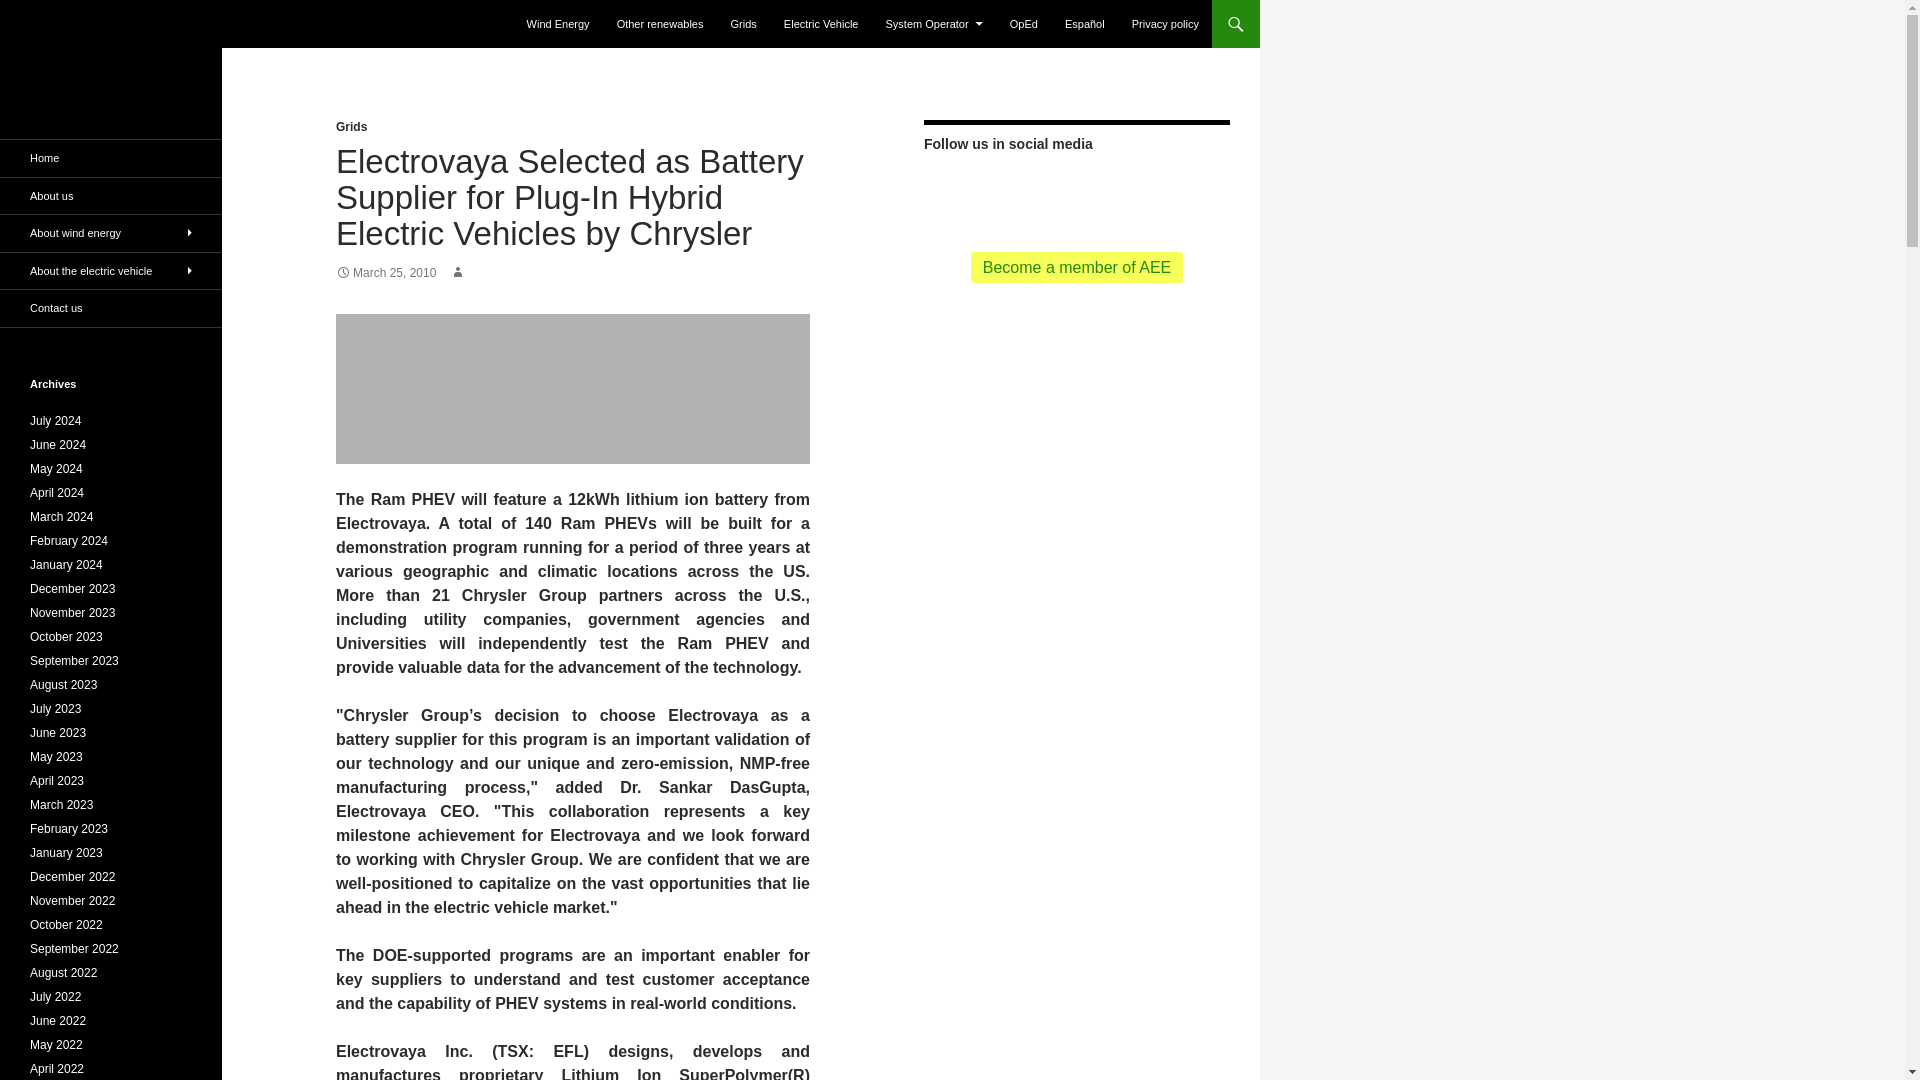  What do you see at coordinates (660, 24) in the screenshot?
I see `Other renewables` at bounding box center [660, 24].